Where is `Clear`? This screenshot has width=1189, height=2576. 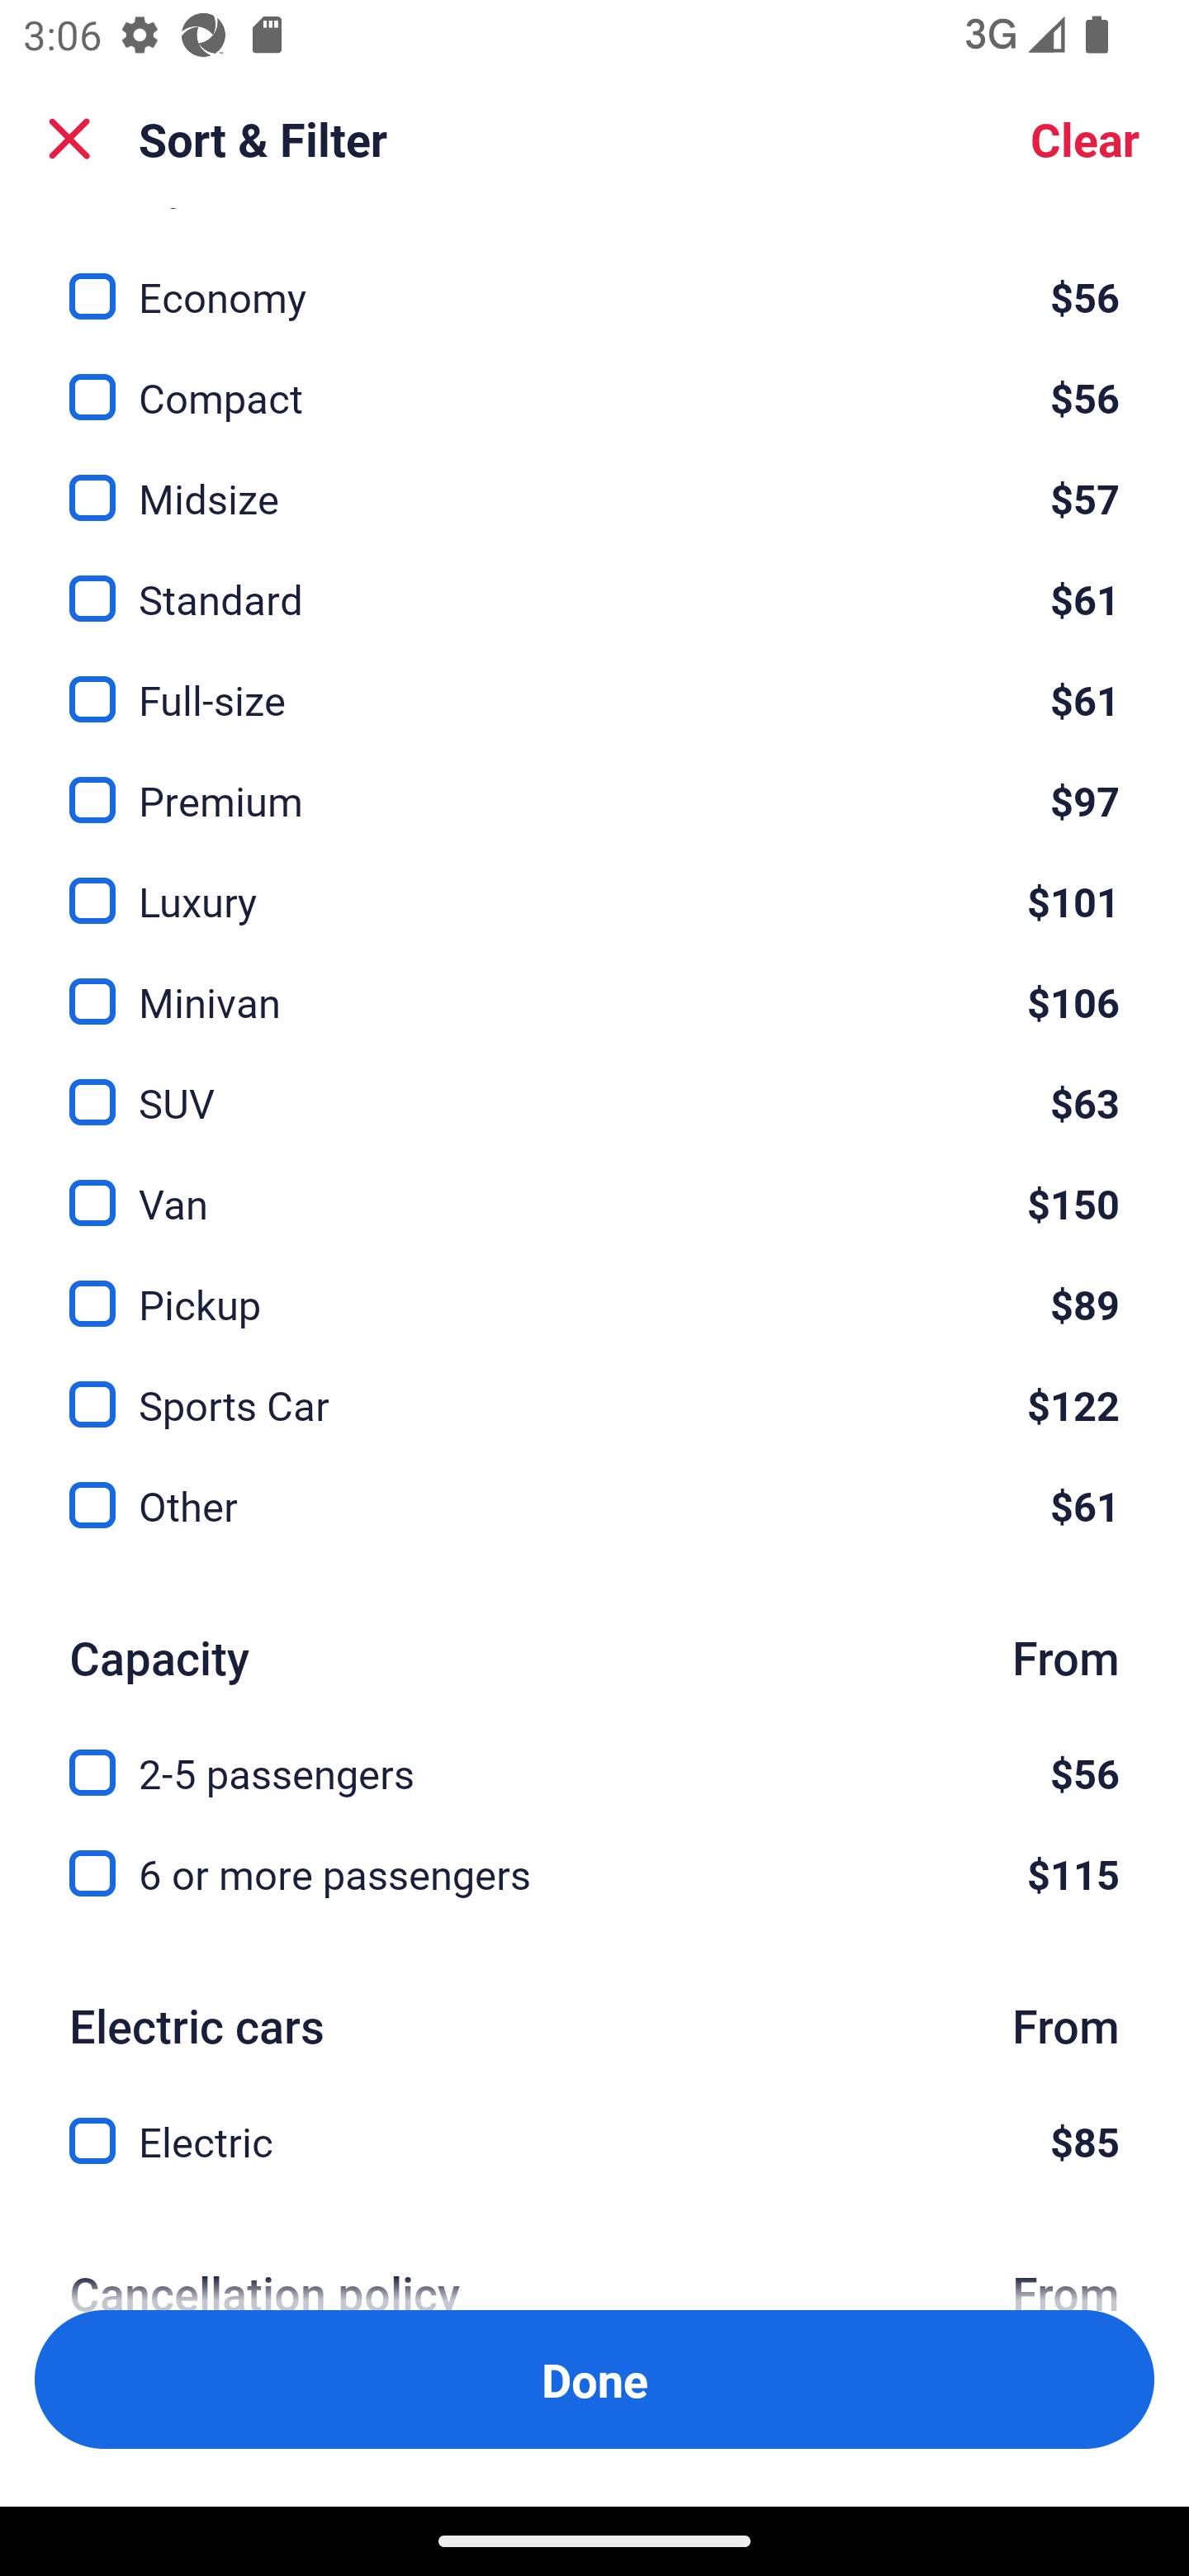 Clear is located at coordinates (1085, 139).